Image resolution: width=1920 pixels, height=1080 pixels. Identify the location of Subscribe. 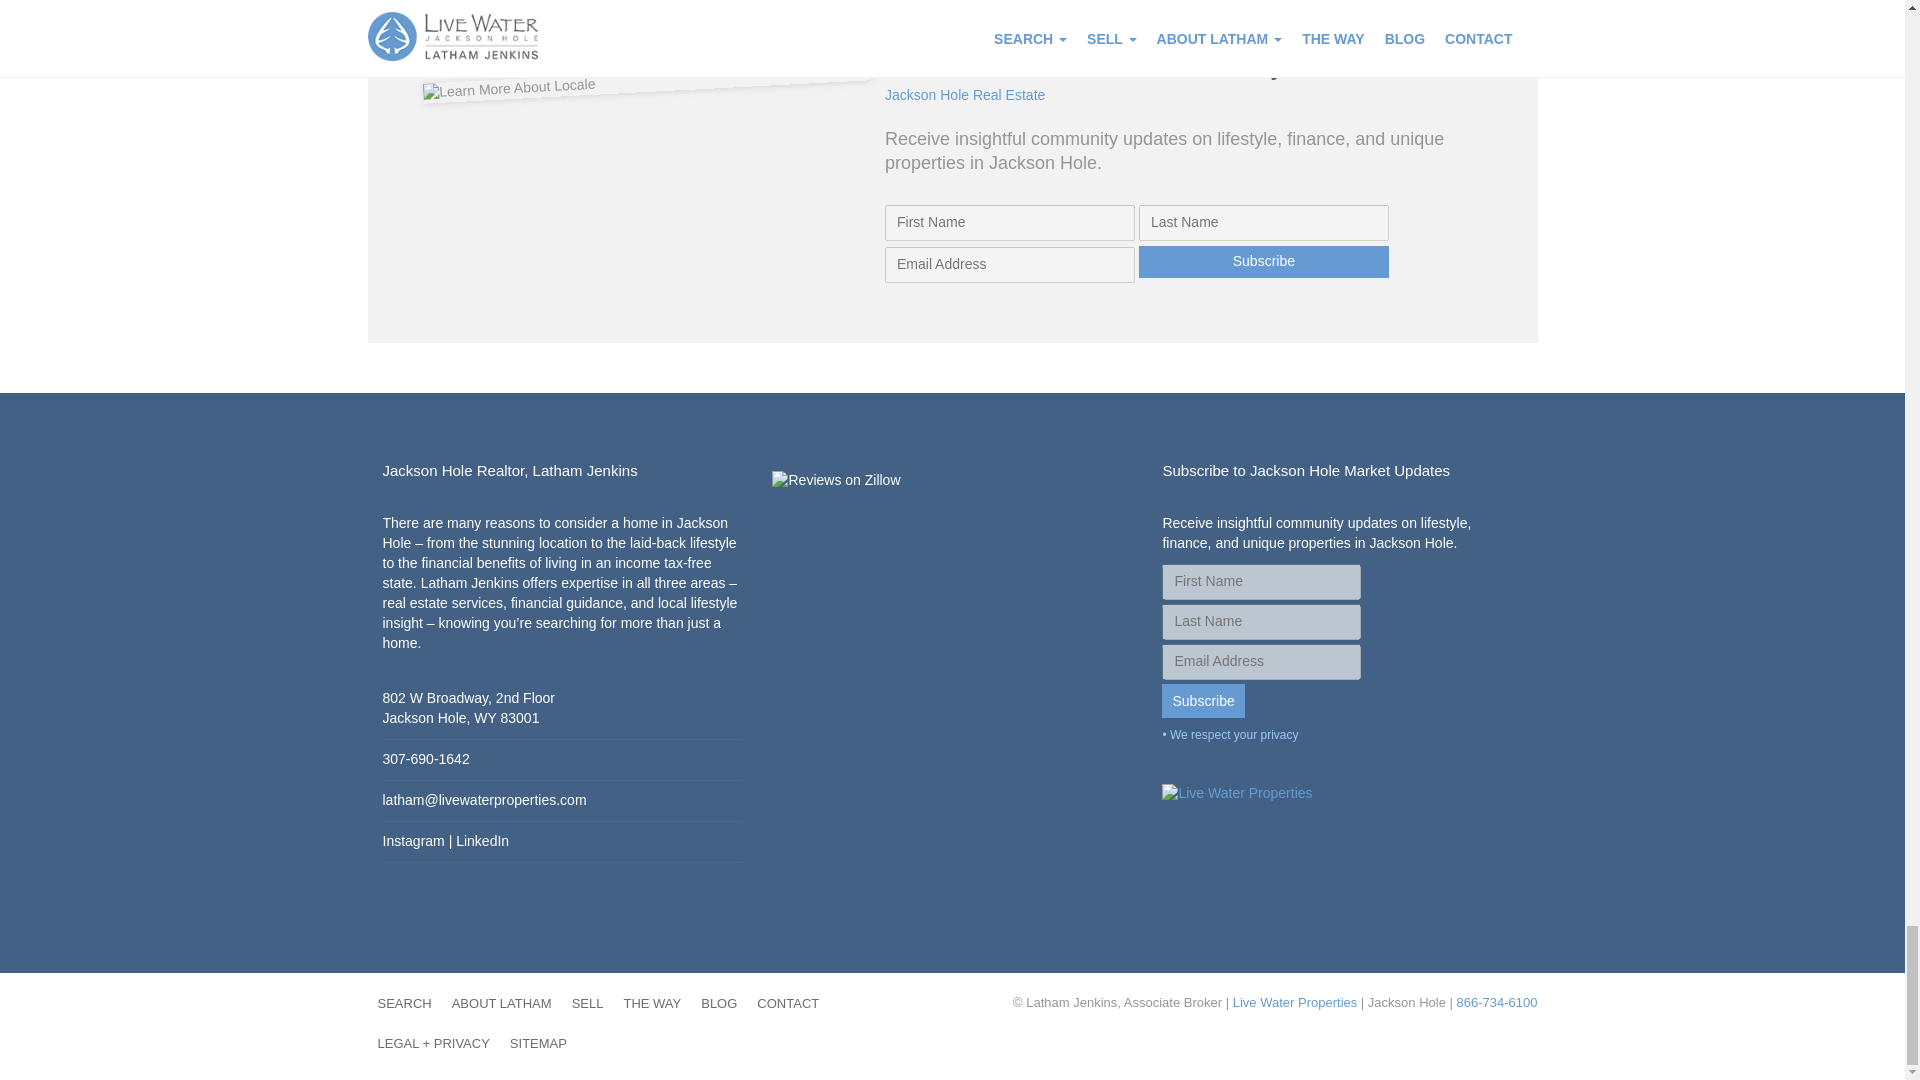
(1263, 262).